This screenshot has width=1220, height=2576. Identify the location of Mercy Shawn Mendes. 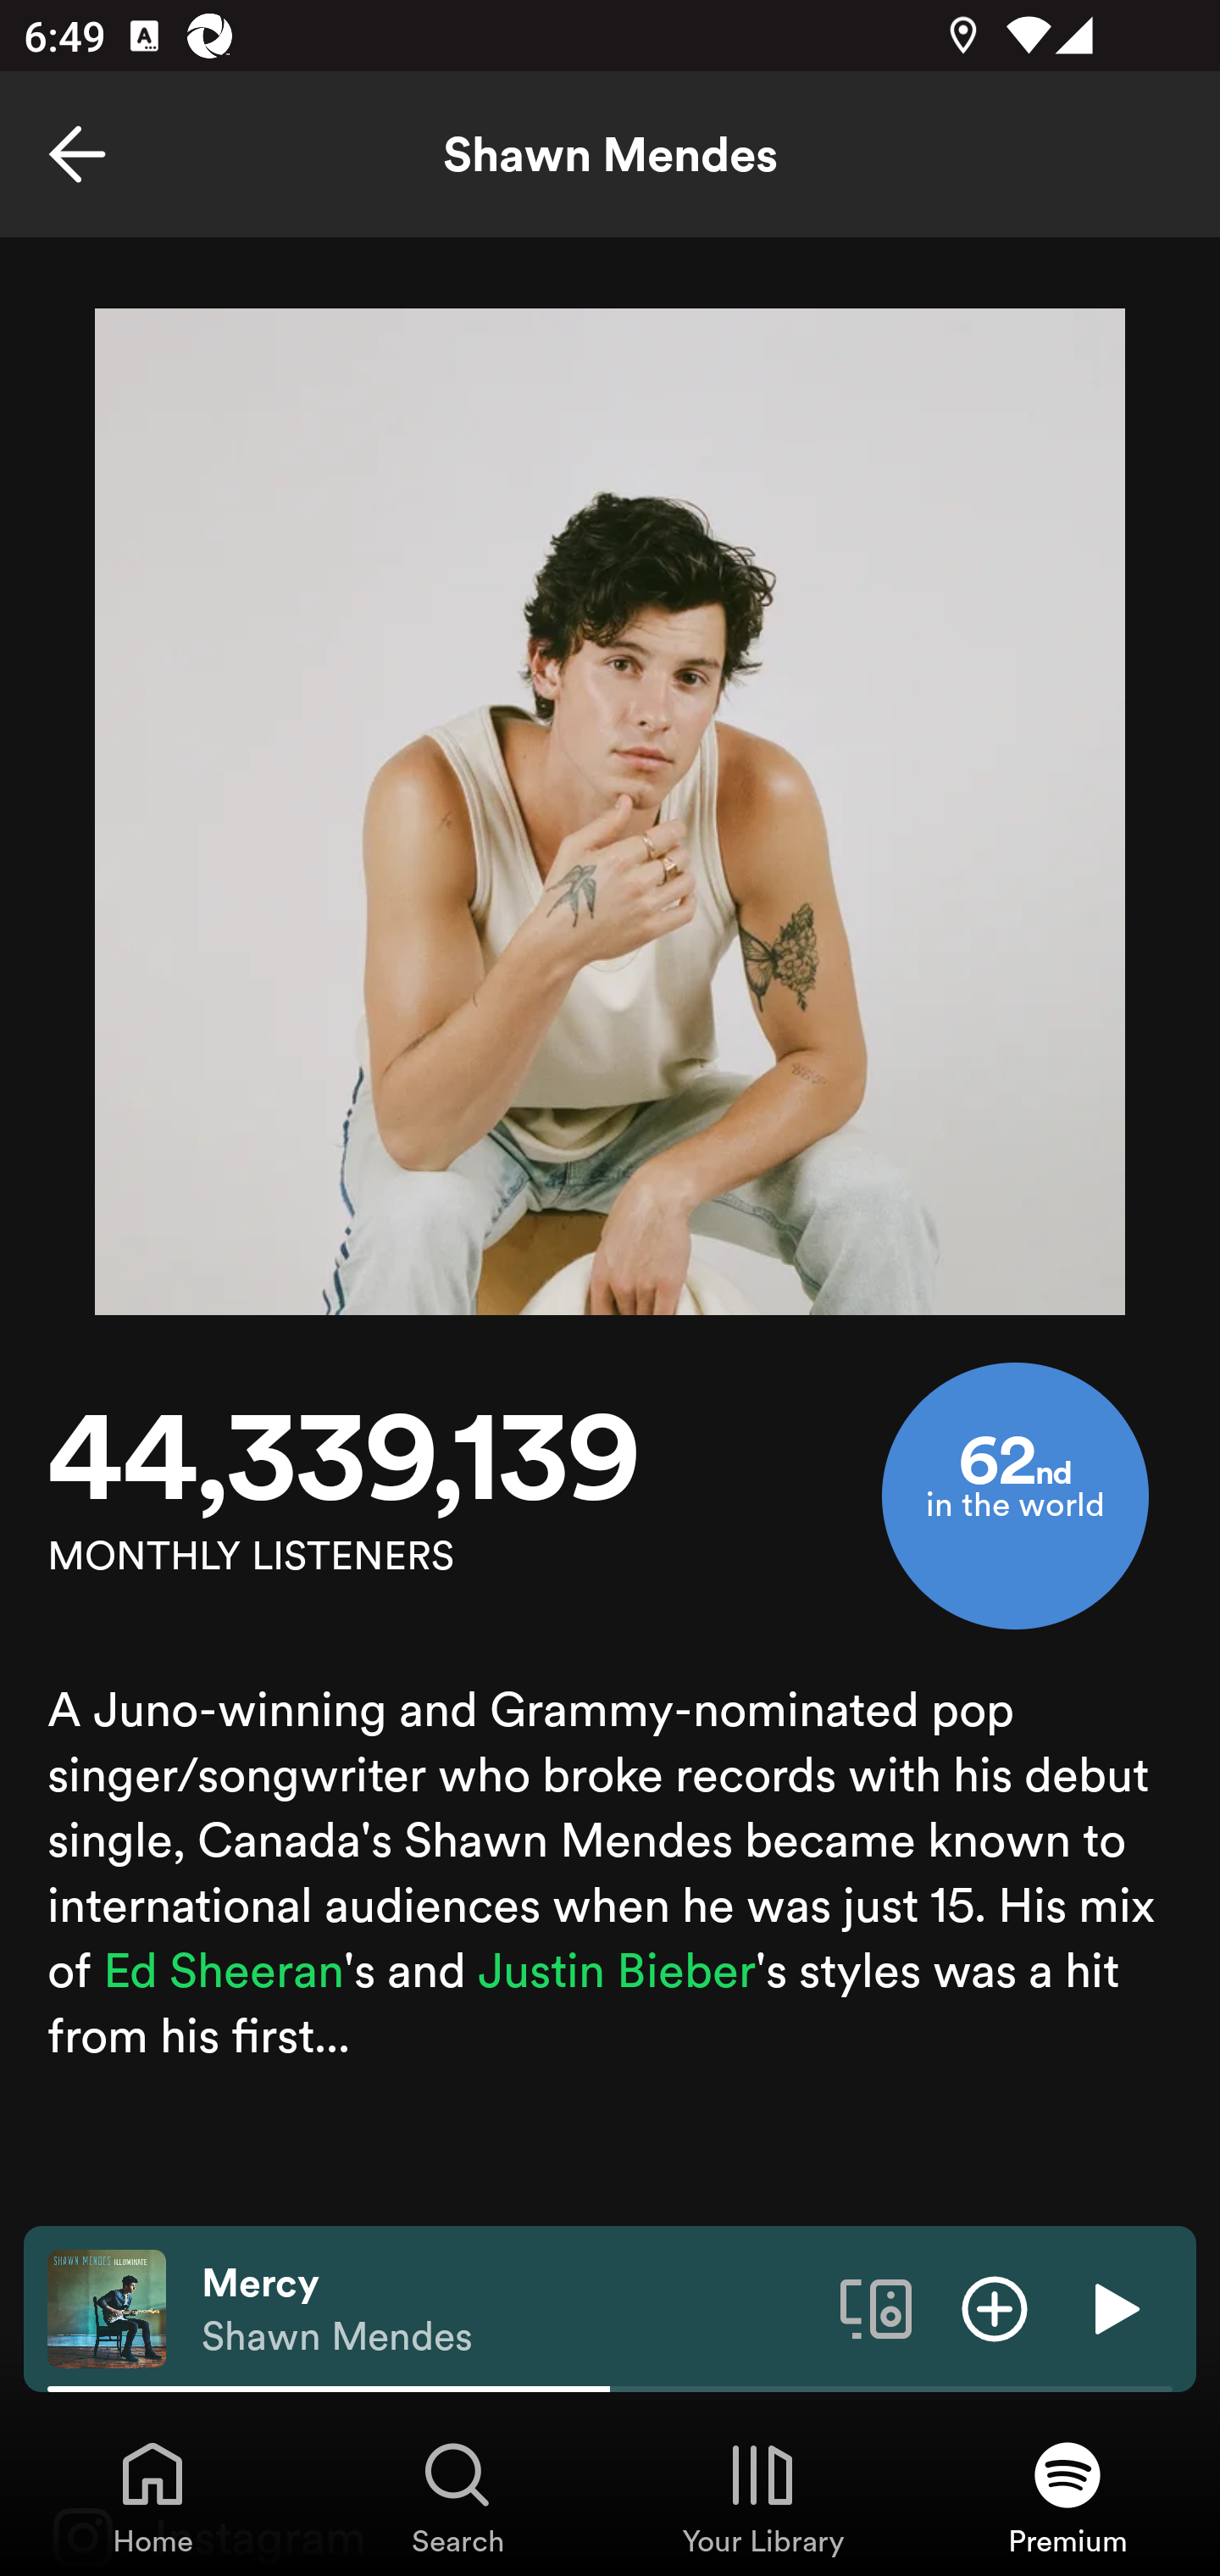
(508, 2309).